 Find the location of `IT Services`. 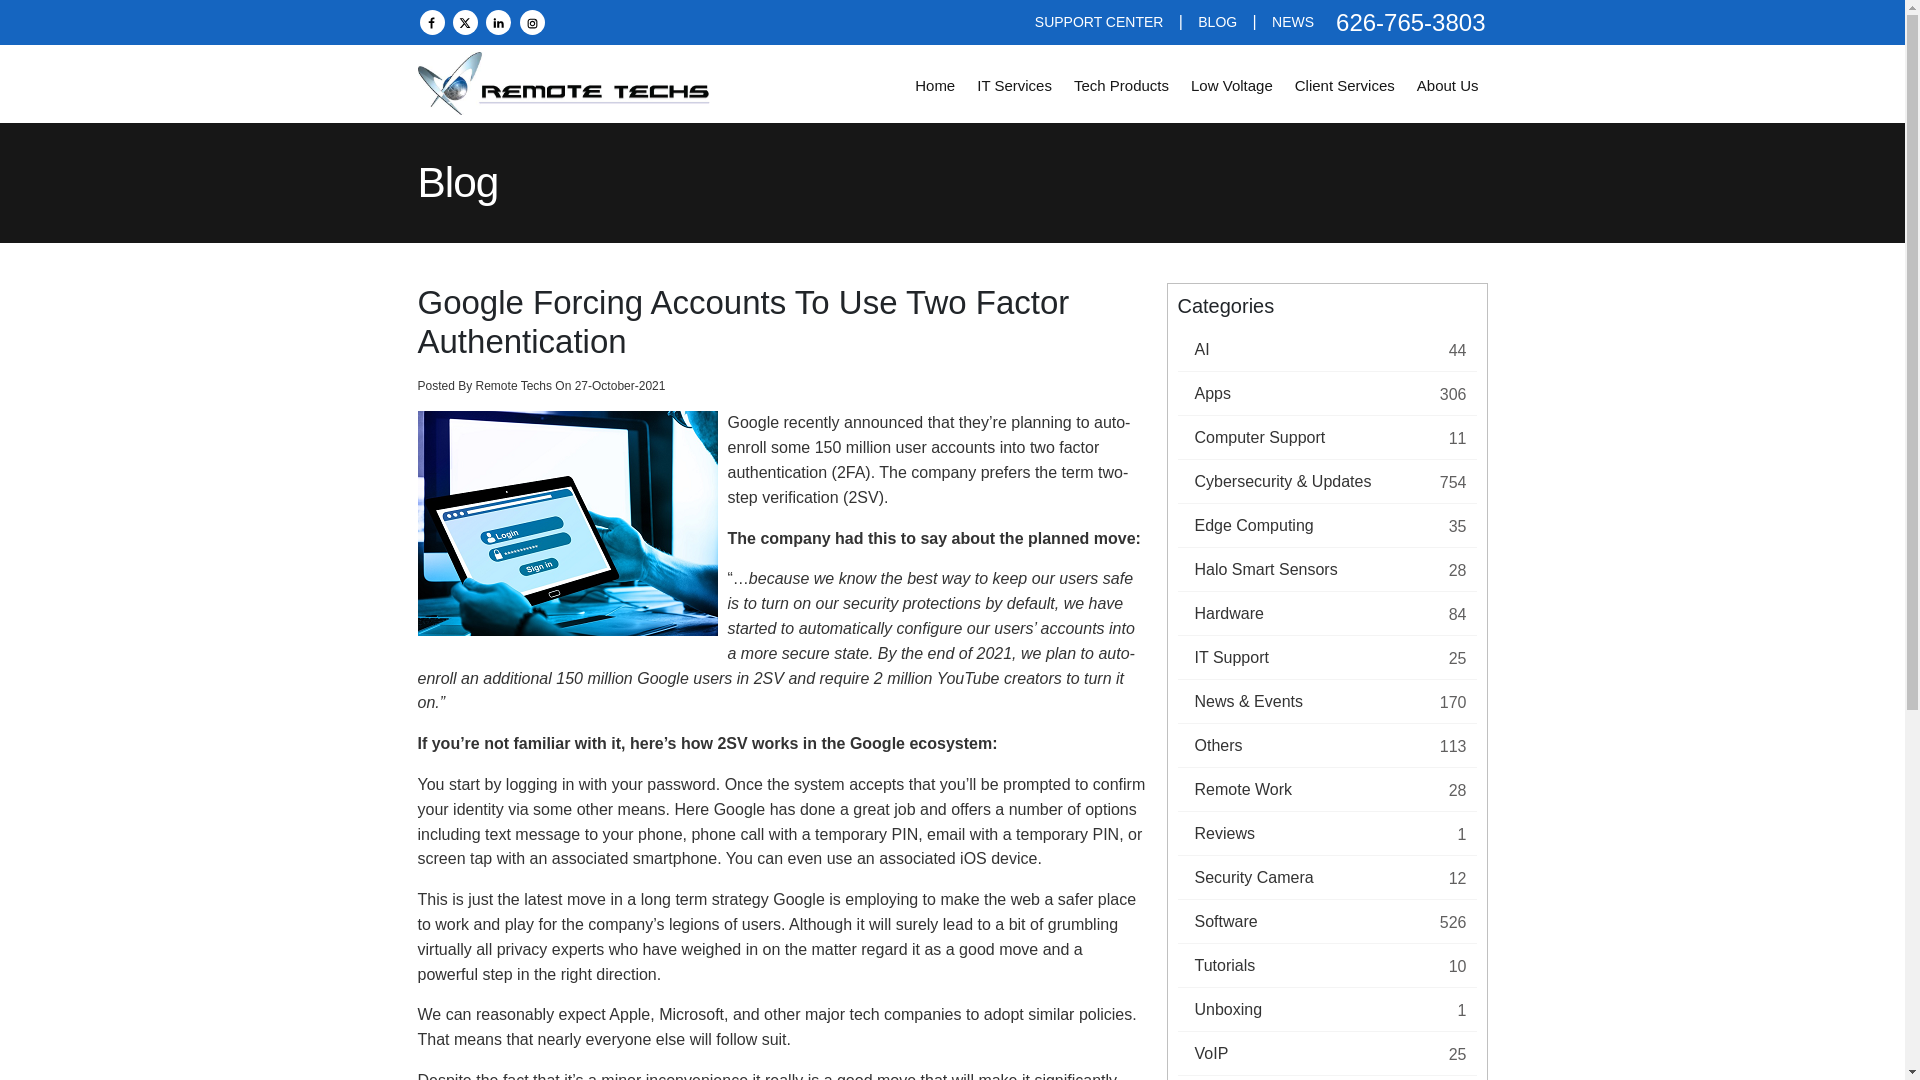

IT Services is located at coordinates (1014, 86).